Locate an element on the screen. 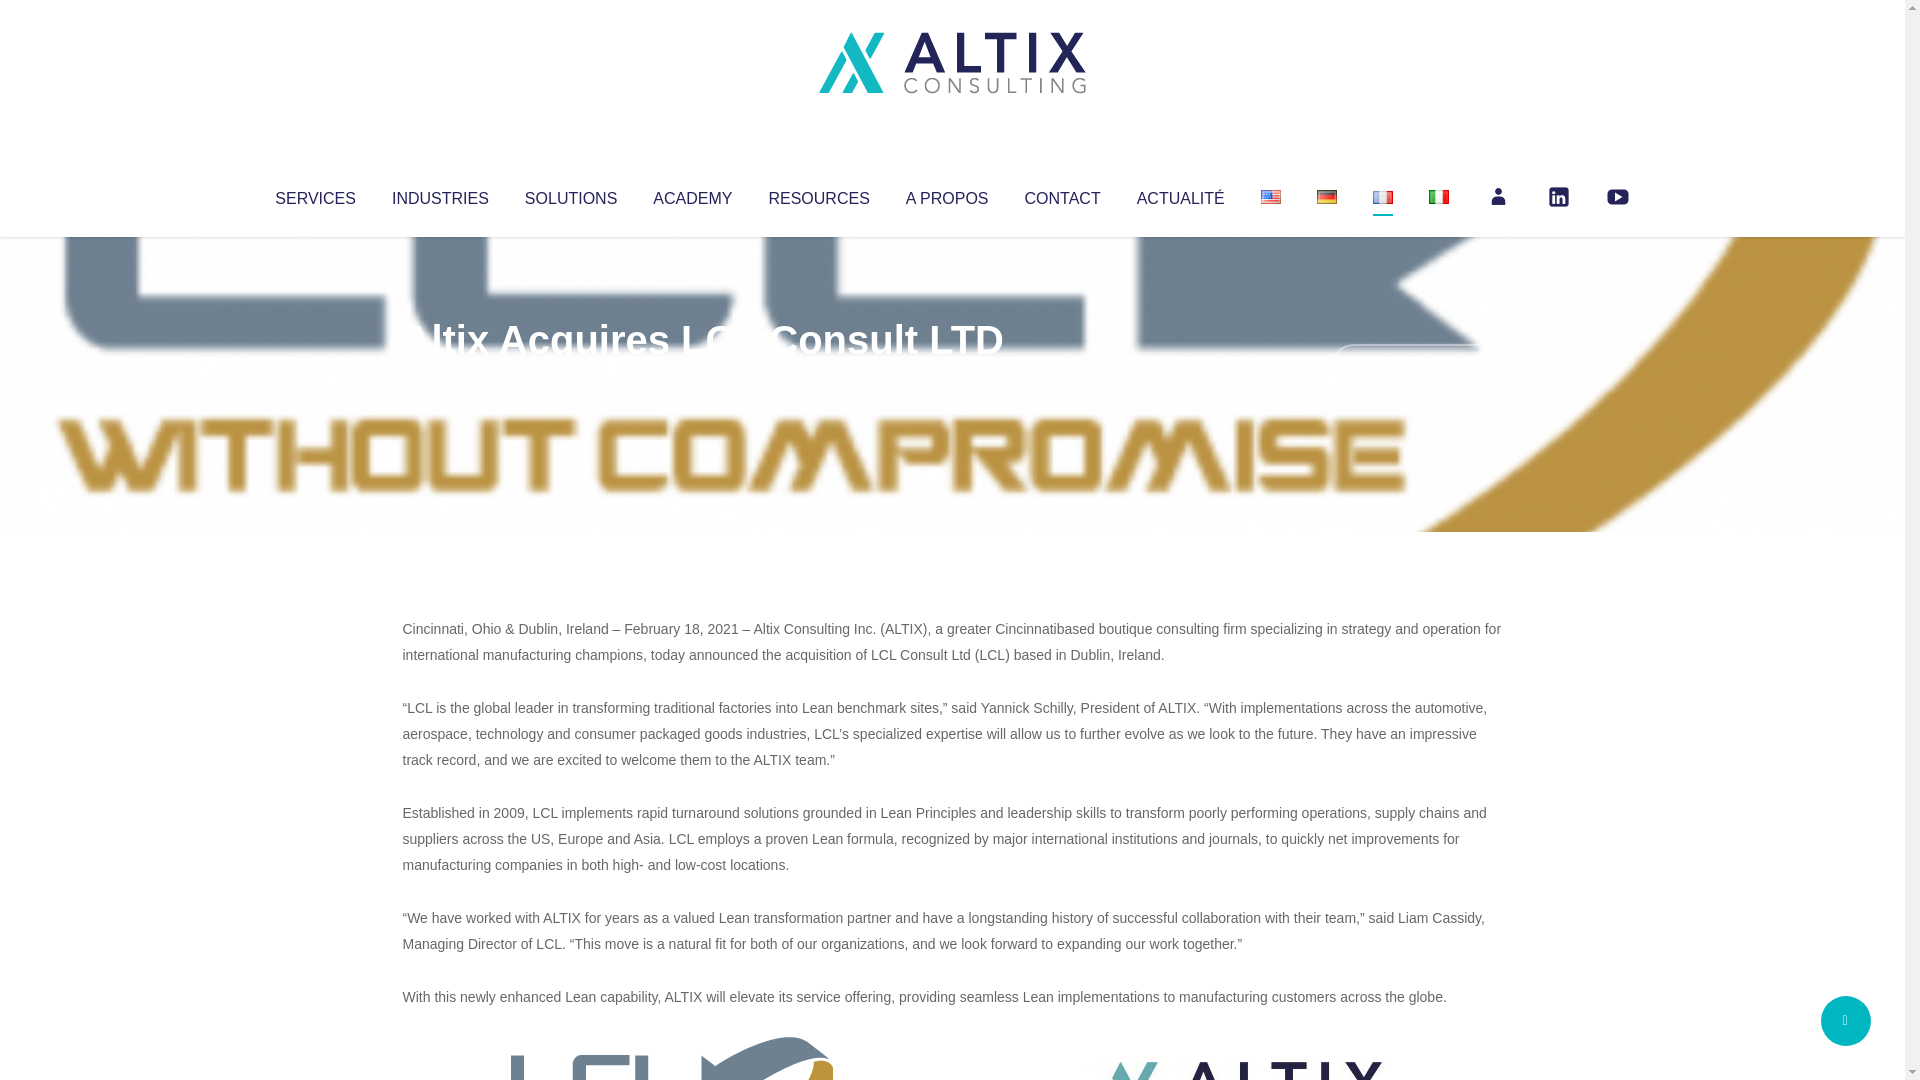 The width and height of the screenshot is (1920, 1080). RESOURCES is located at coordinates (818, 194).